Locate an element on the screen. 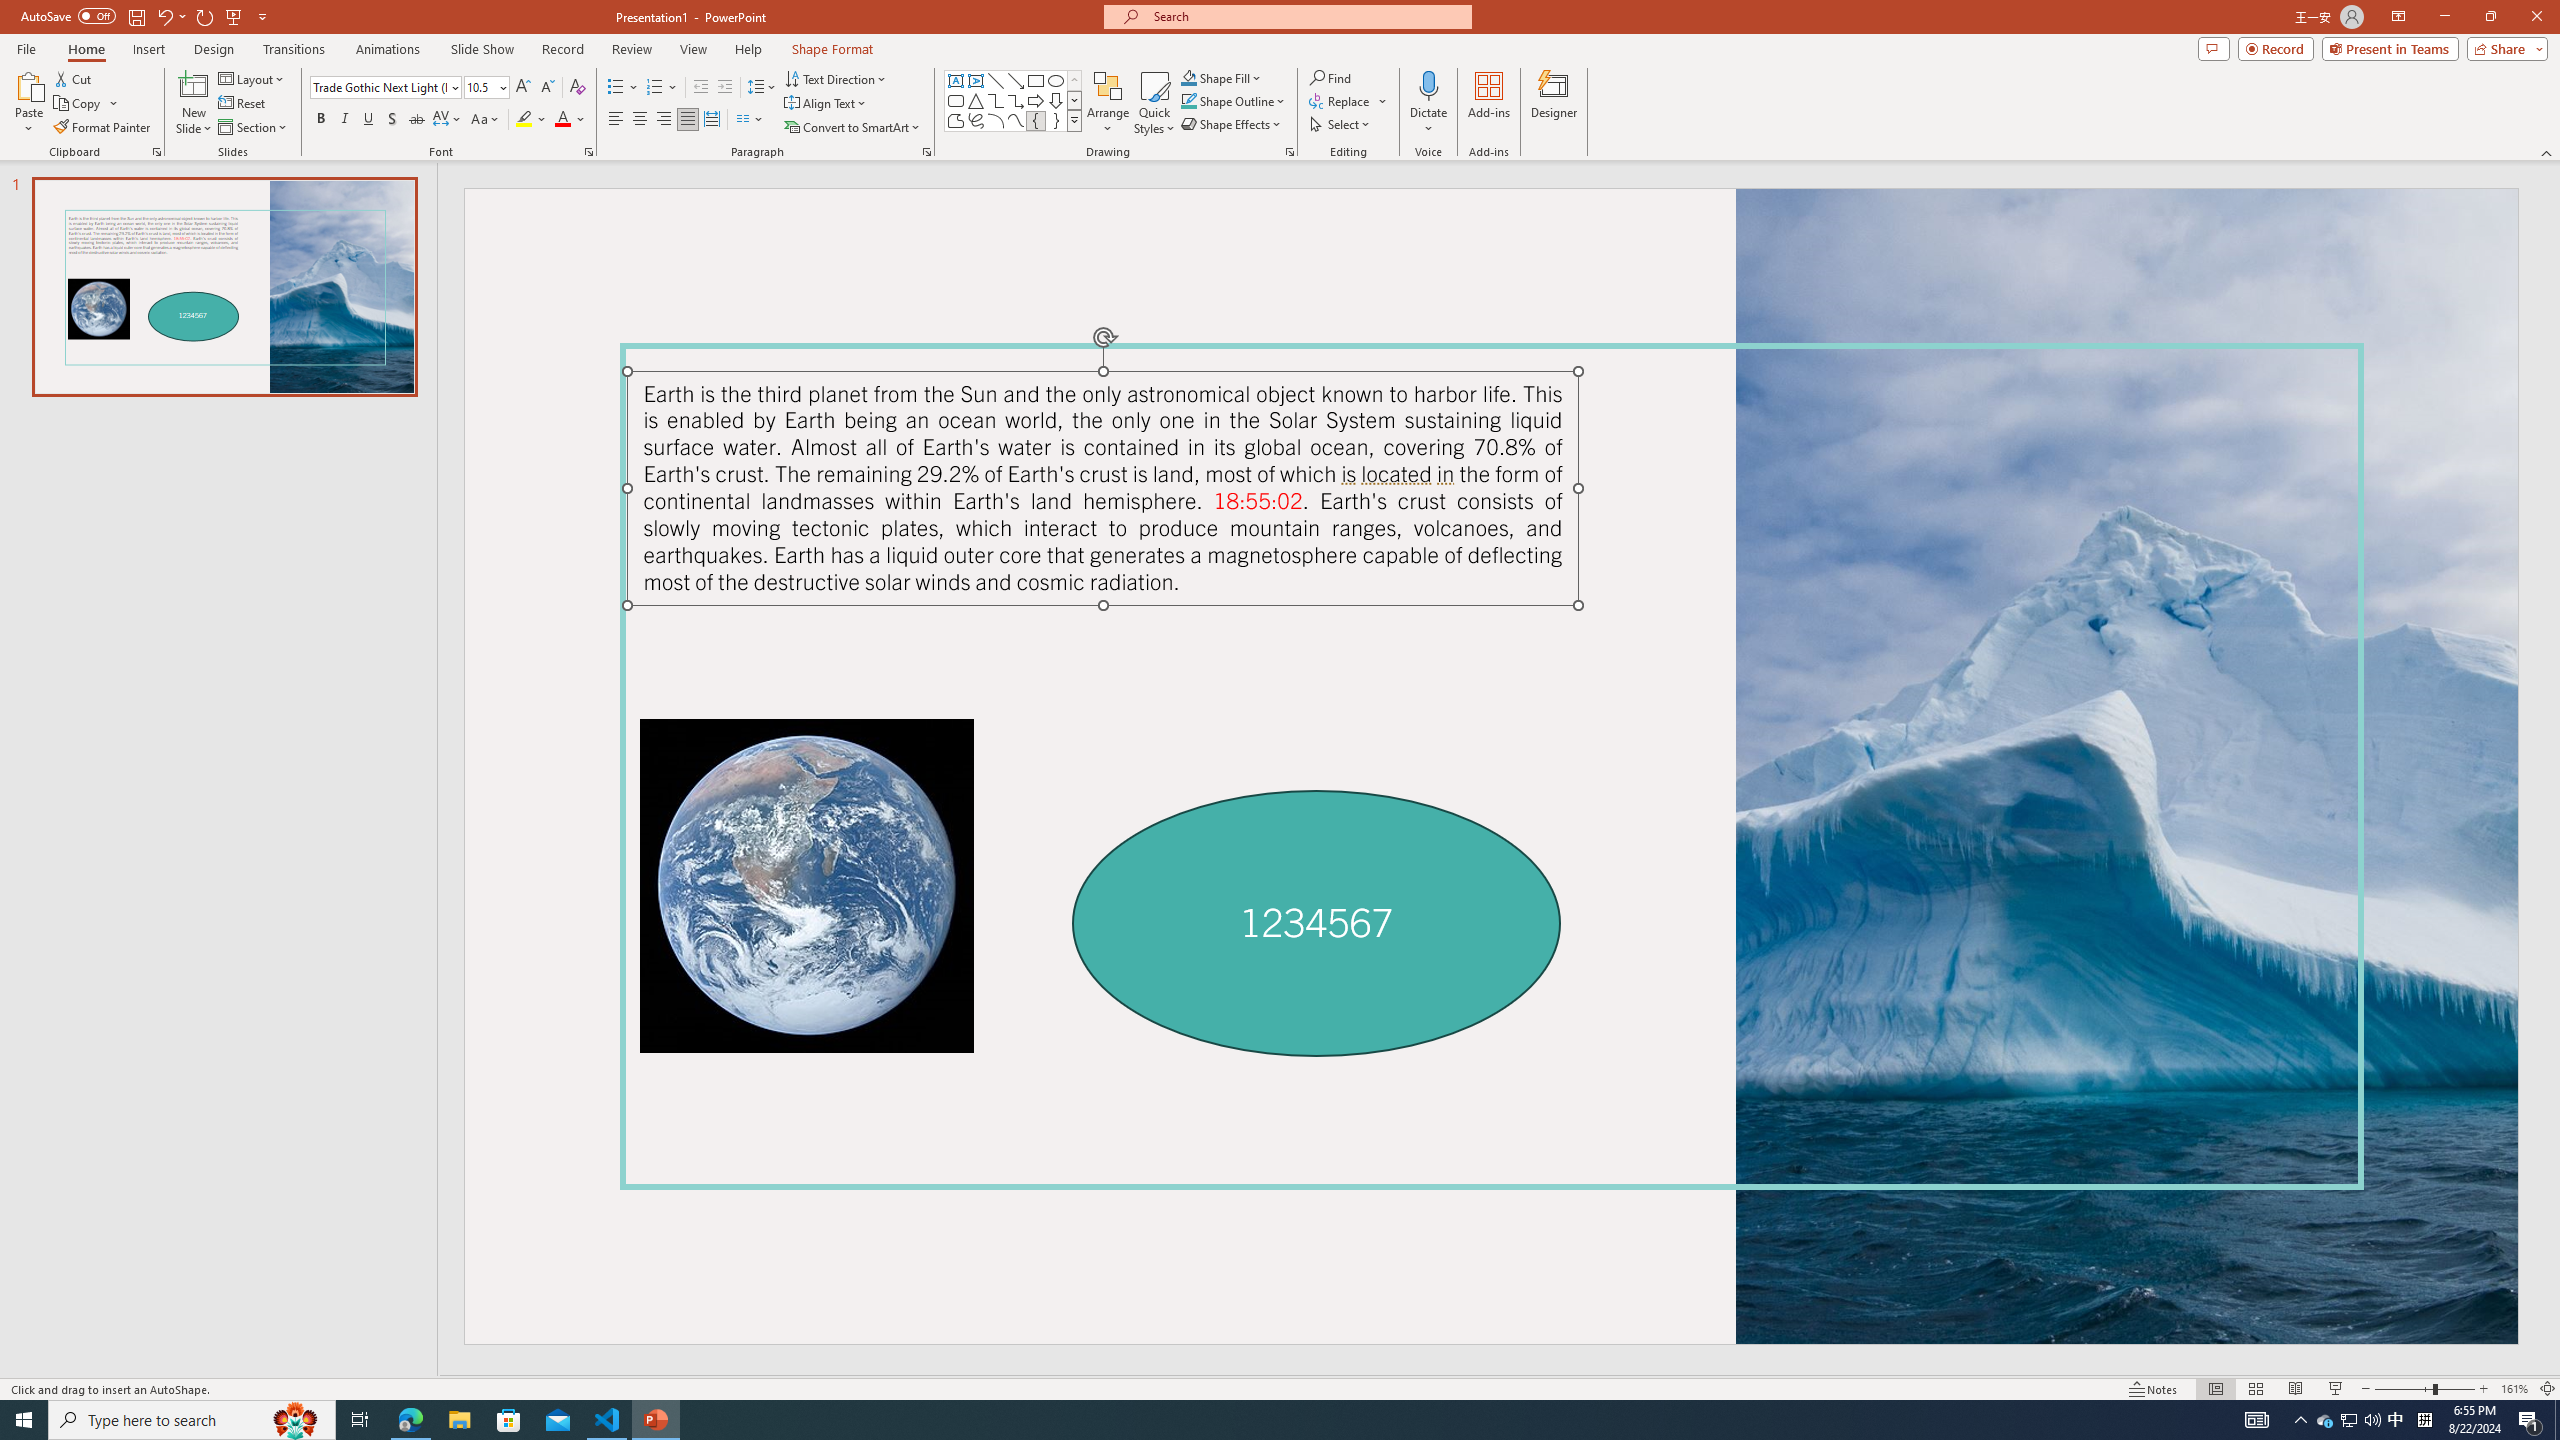 This screenshot has width=2560, height=1440. Text Highlight Color Yellow is located at coordinates (524, 120).